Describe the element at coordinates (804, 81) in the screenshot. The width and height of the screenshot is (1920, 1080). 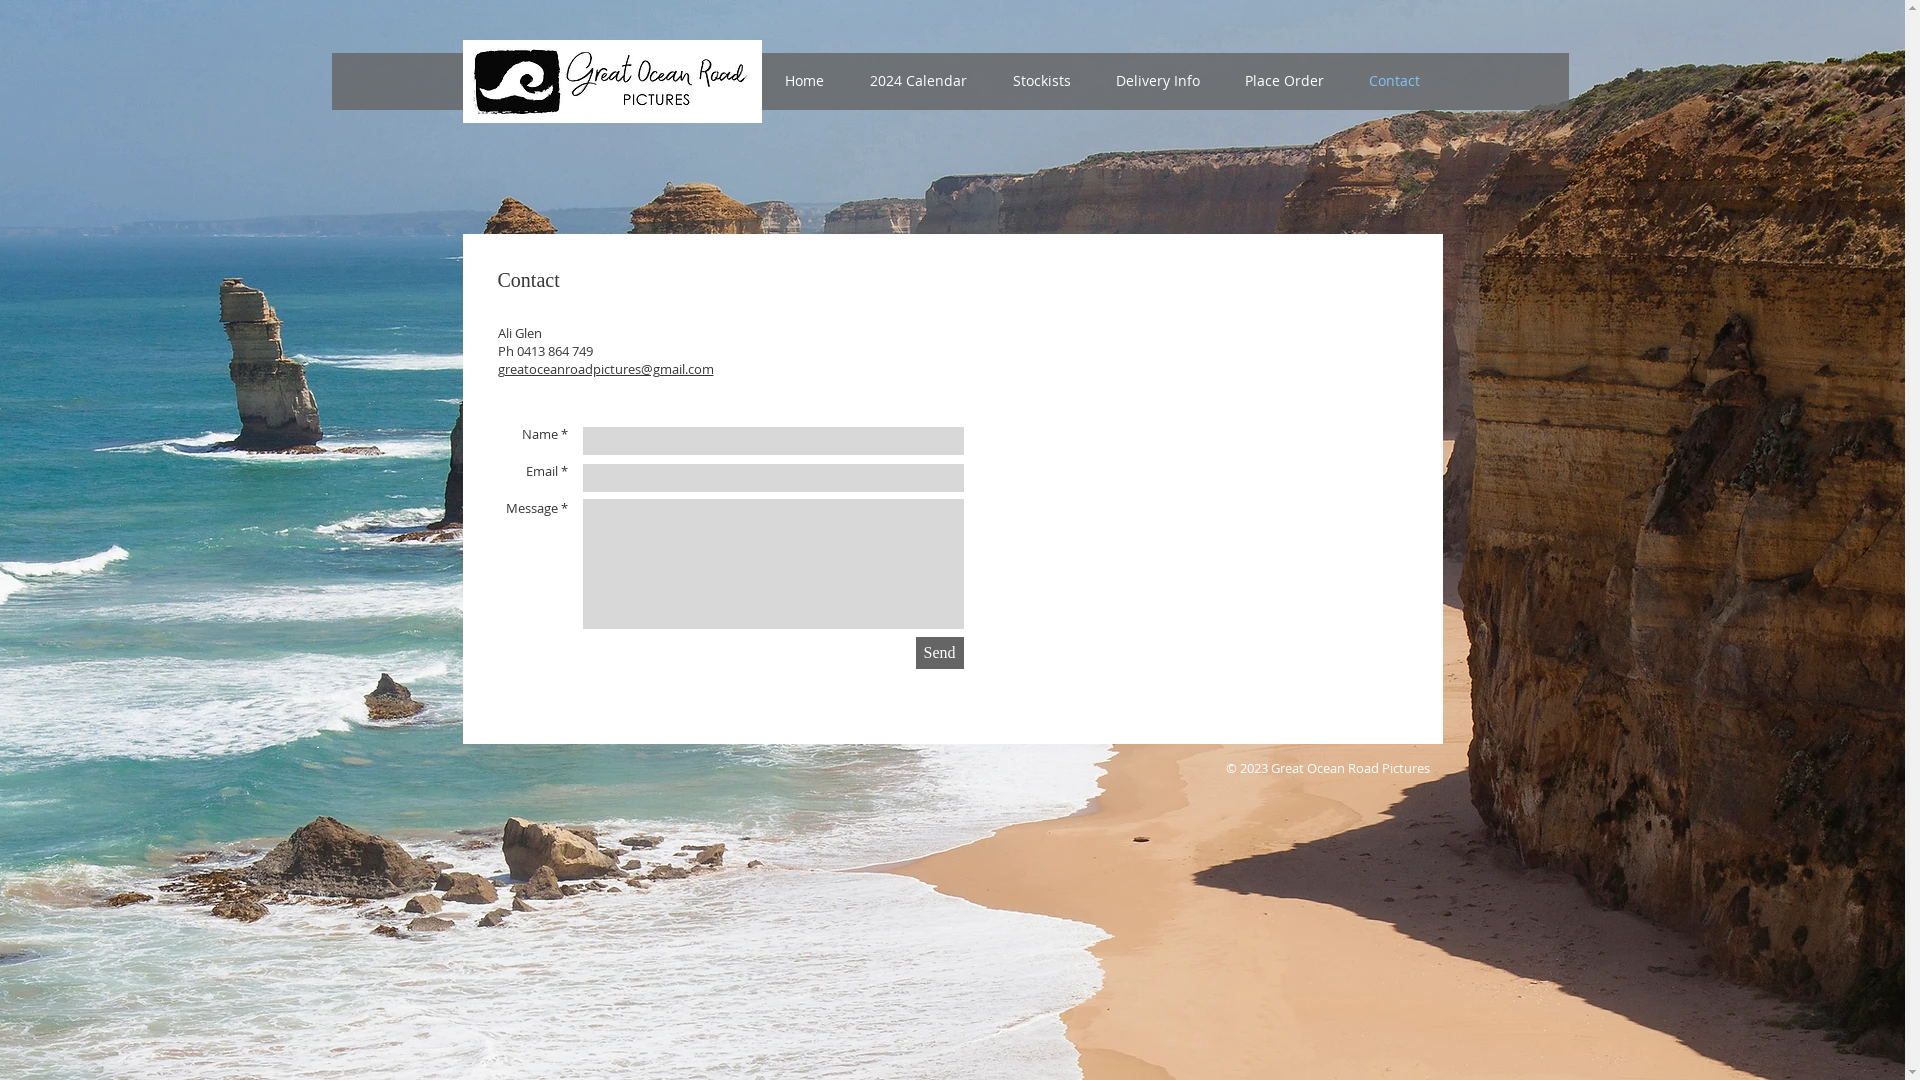
I see `Home` at that location.